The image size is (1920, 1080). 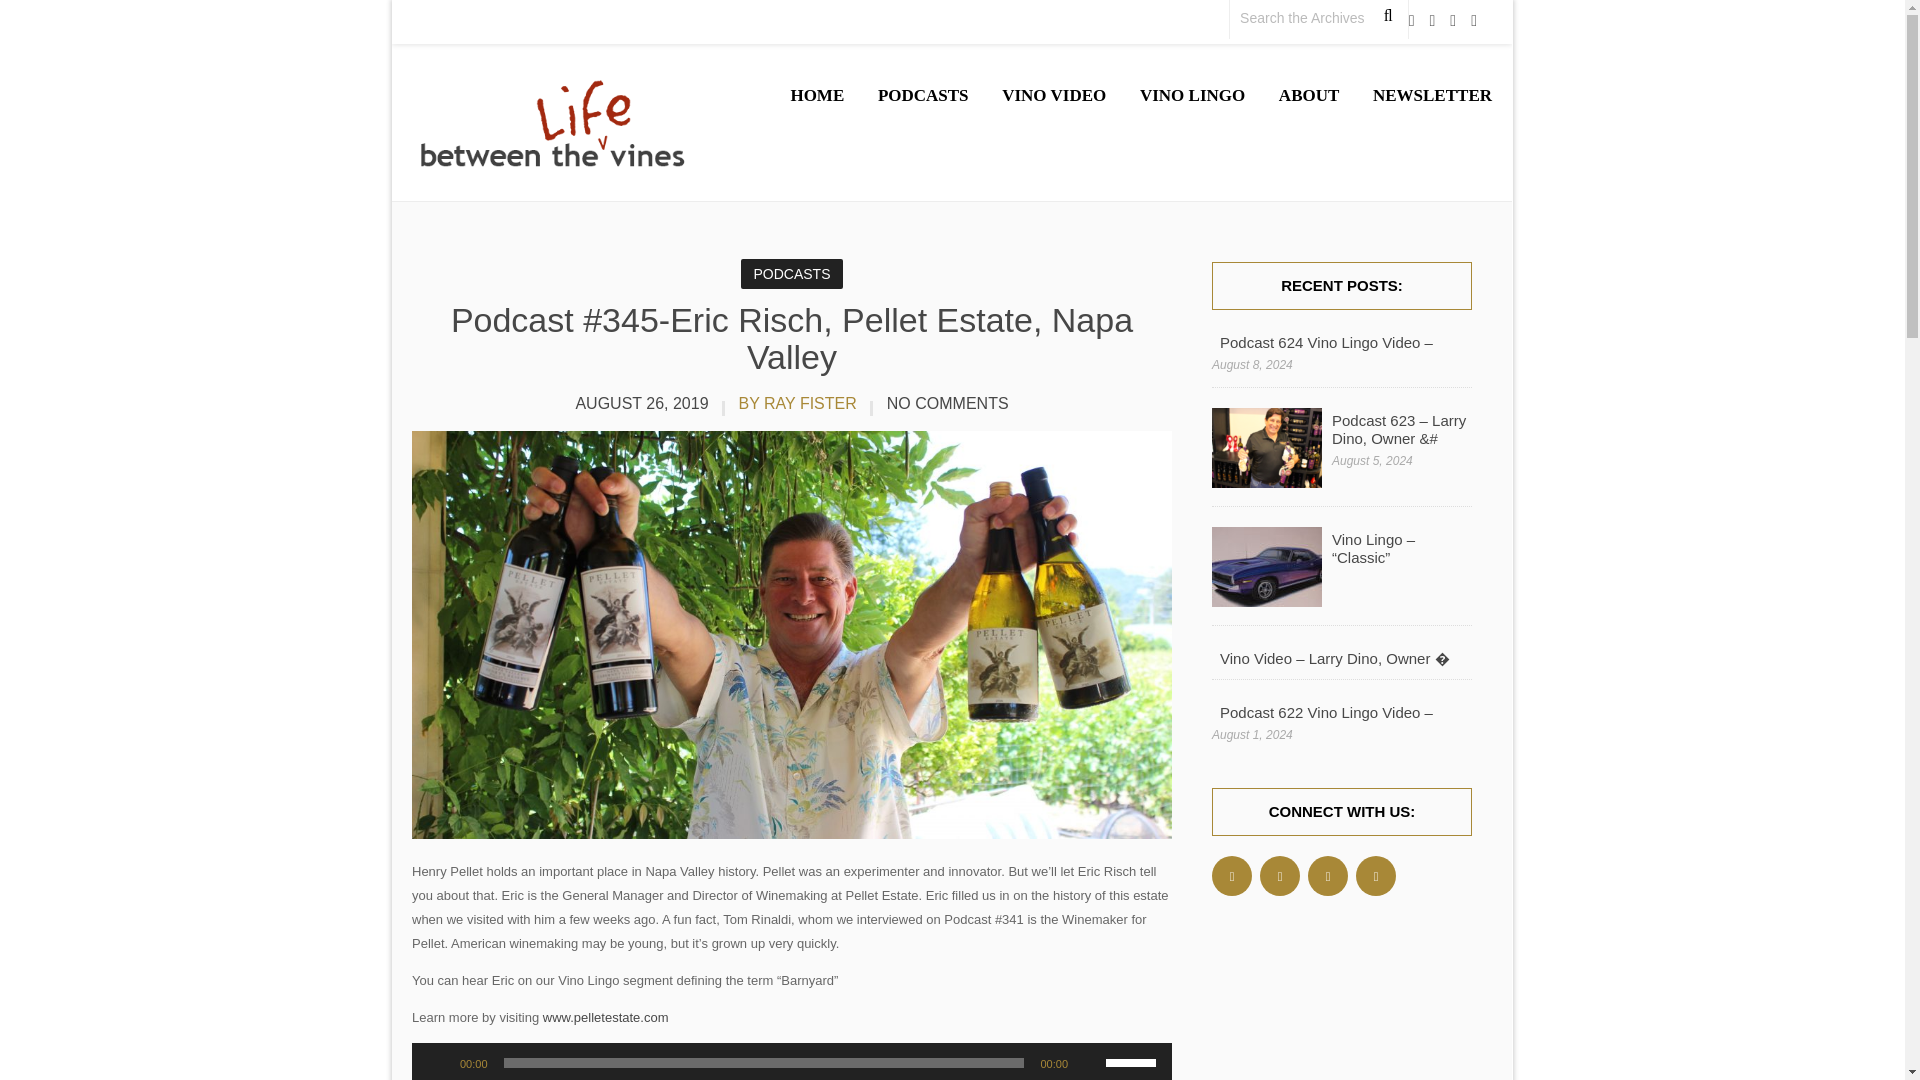 What do you see at coordinates (606, 1016) in the screenshot?
I see `www.pelletestate.com` at bounding box center [606, 1016].